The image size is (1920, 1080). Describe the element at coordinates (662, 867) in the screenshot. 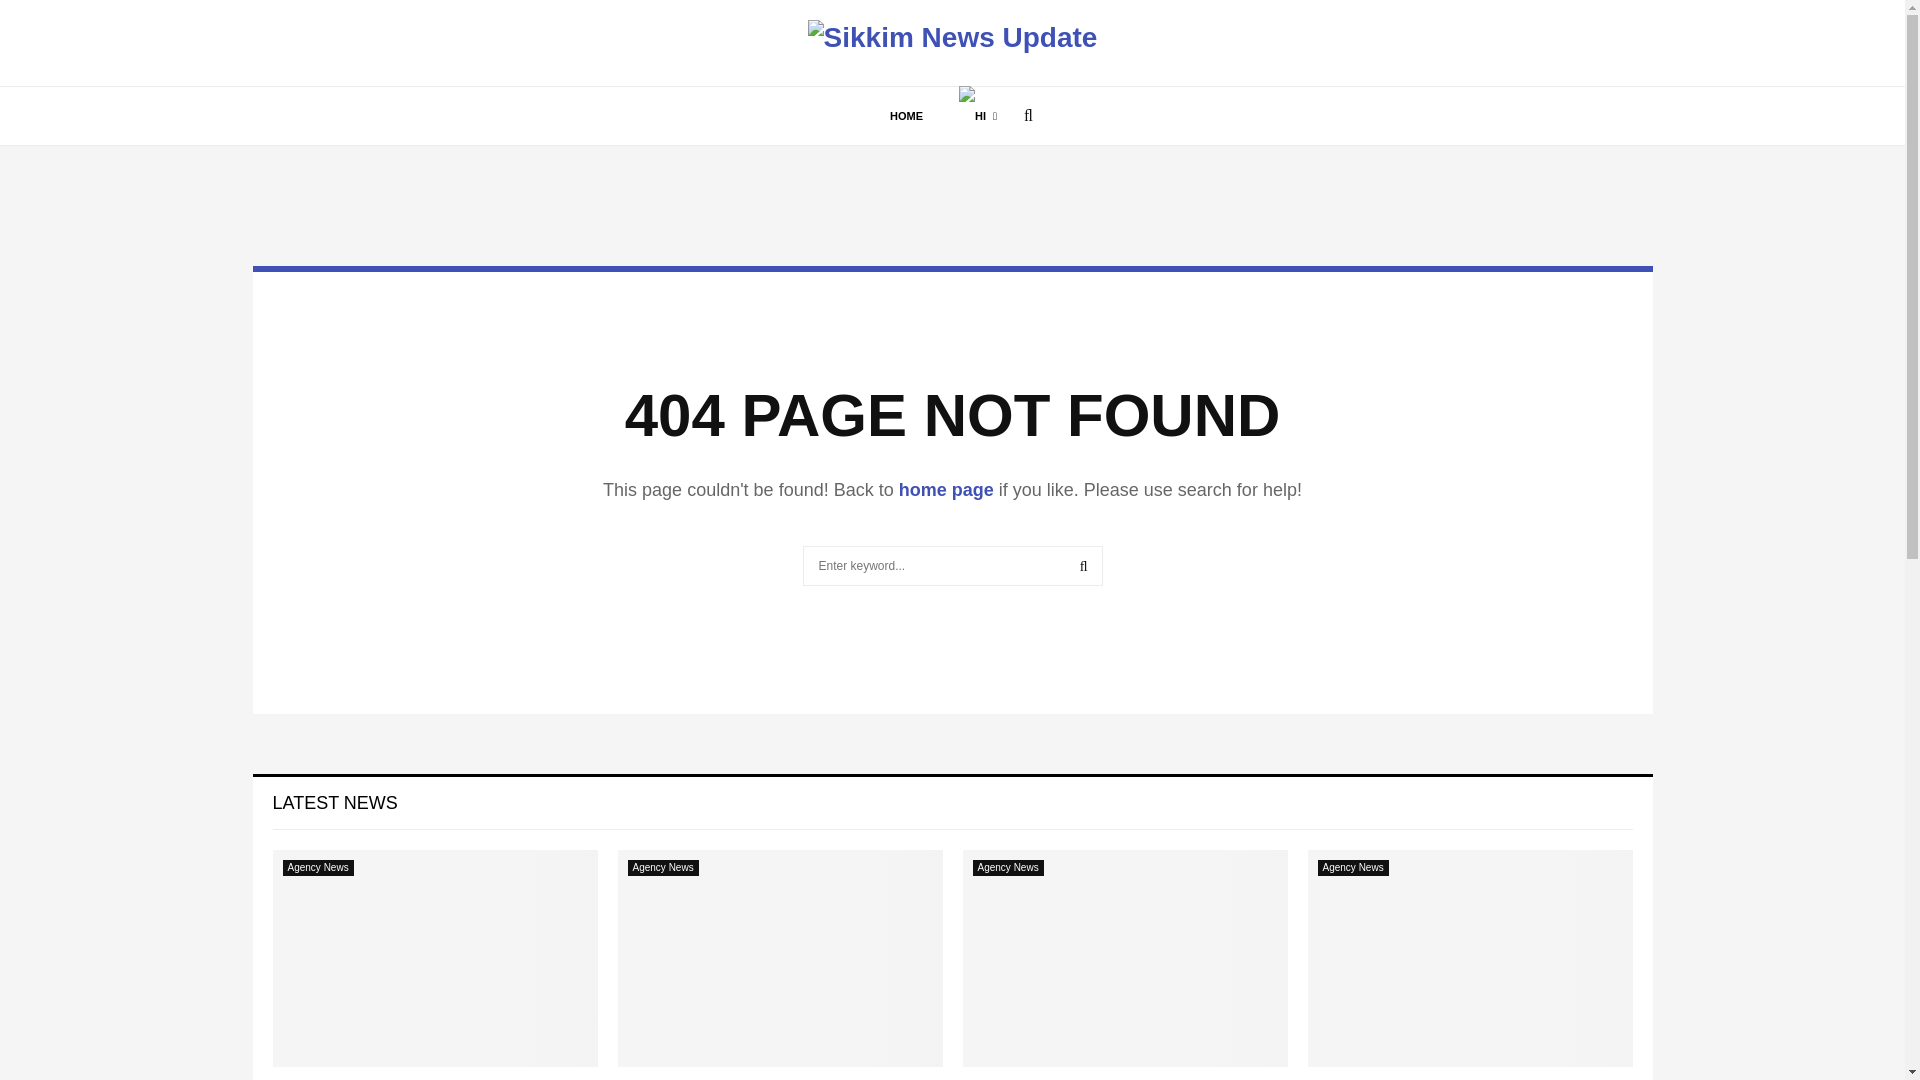

I see `Agency News` at that location.